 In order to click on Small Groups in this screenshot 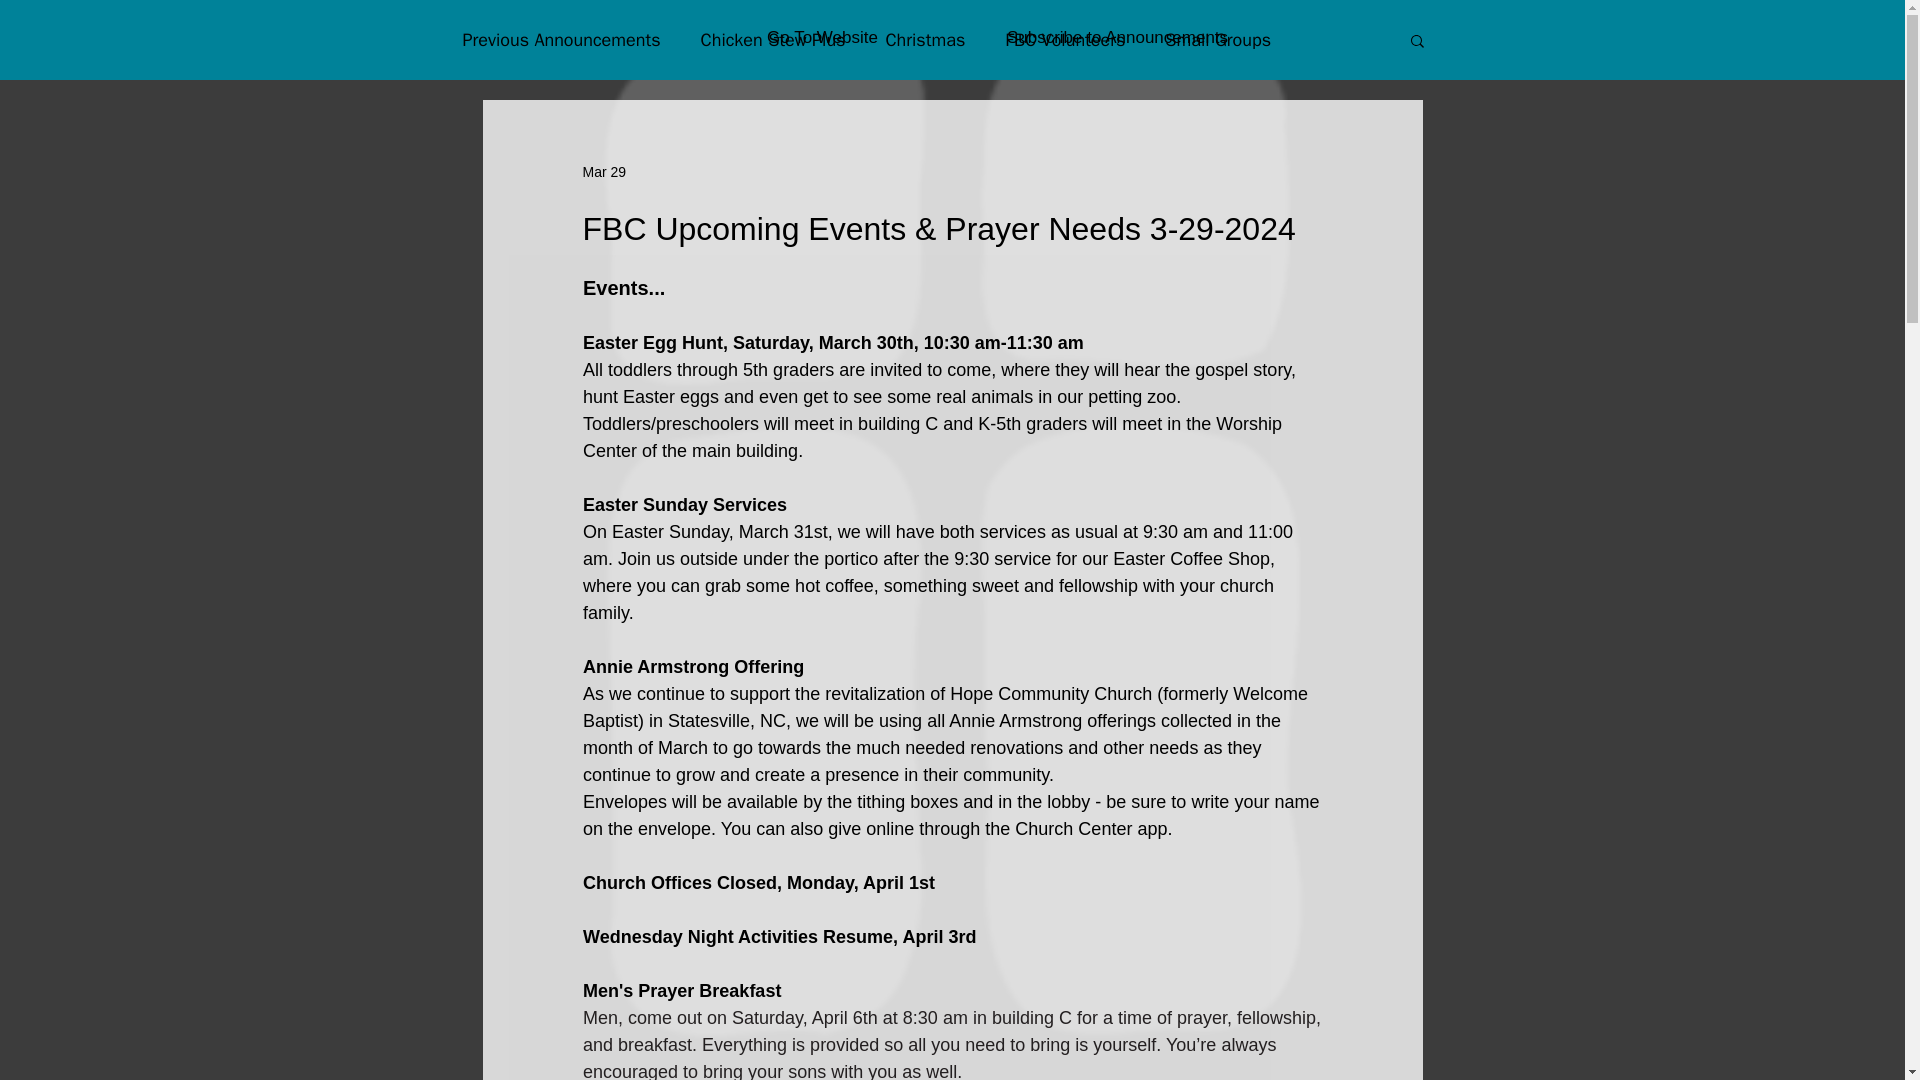, I will do `click(1218, 40)`.